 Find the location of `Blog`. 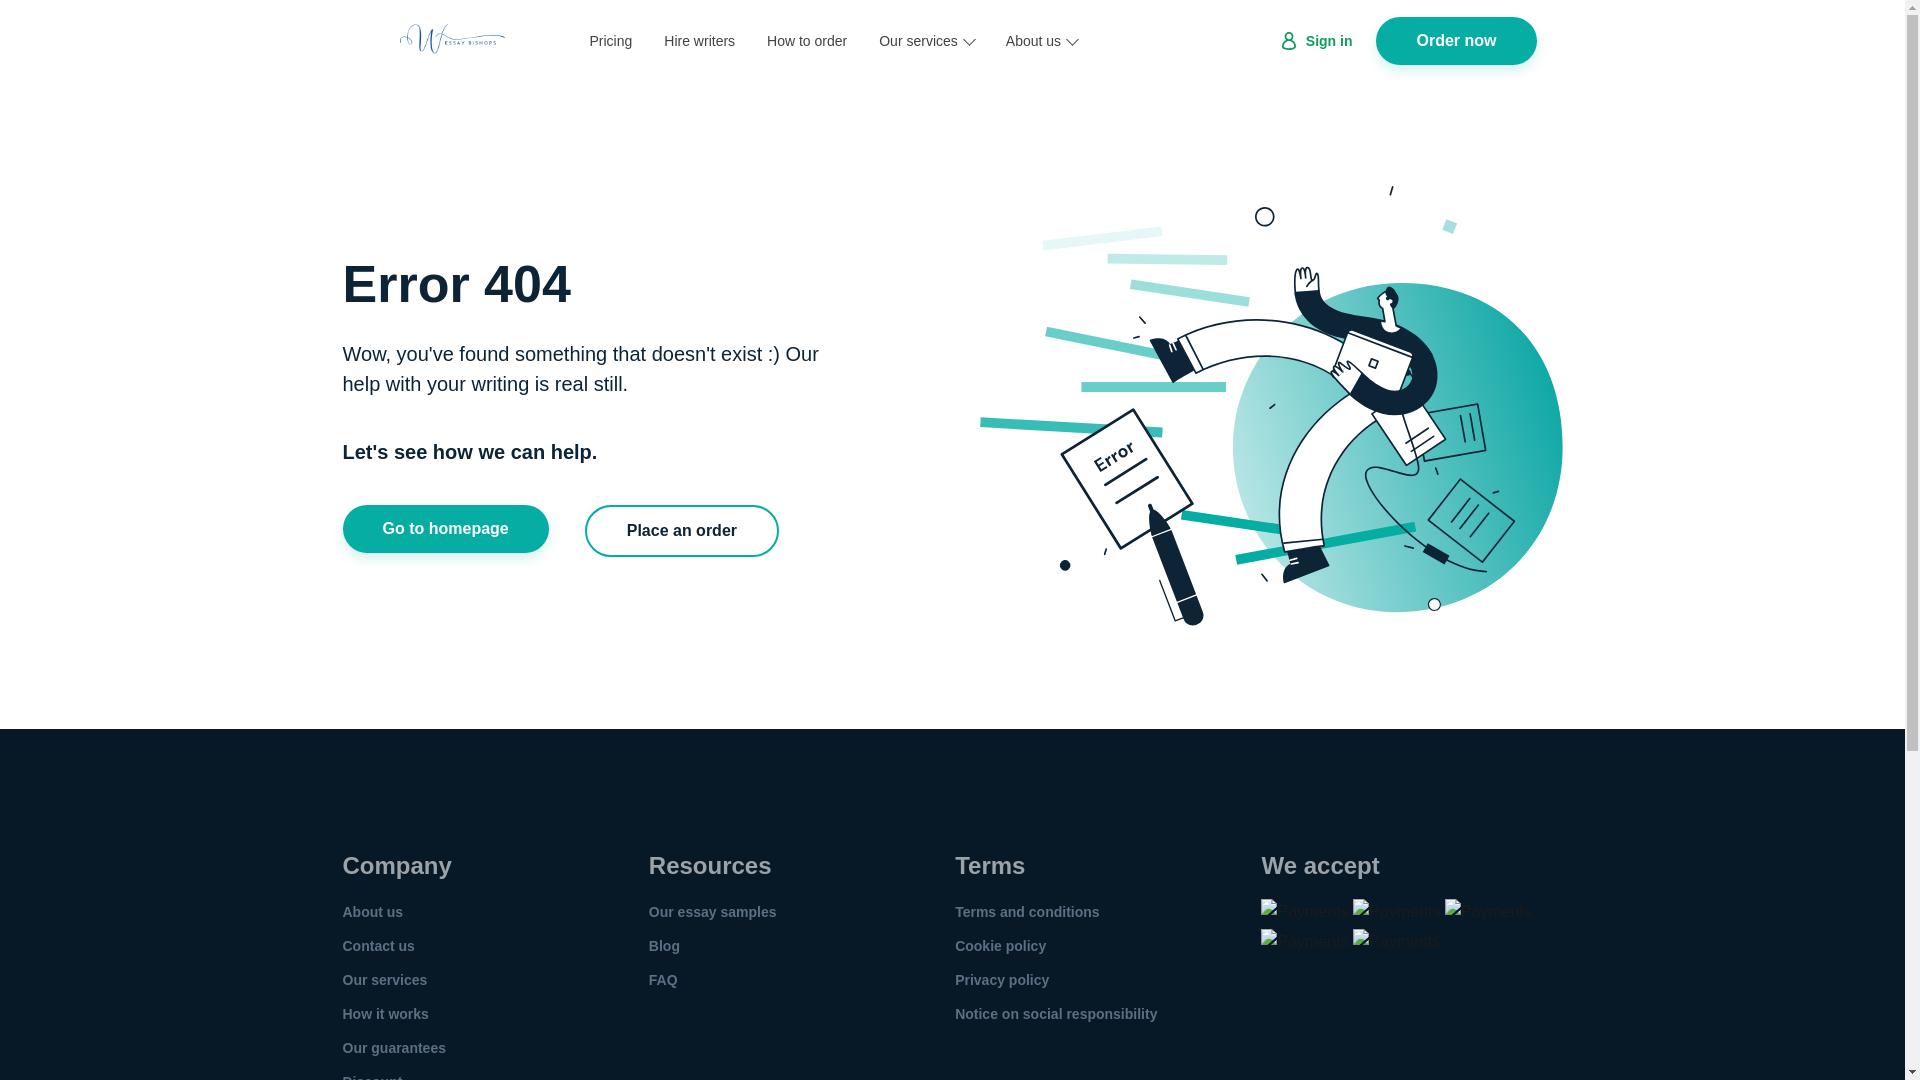

Blog is located at coordinates (664, 946).